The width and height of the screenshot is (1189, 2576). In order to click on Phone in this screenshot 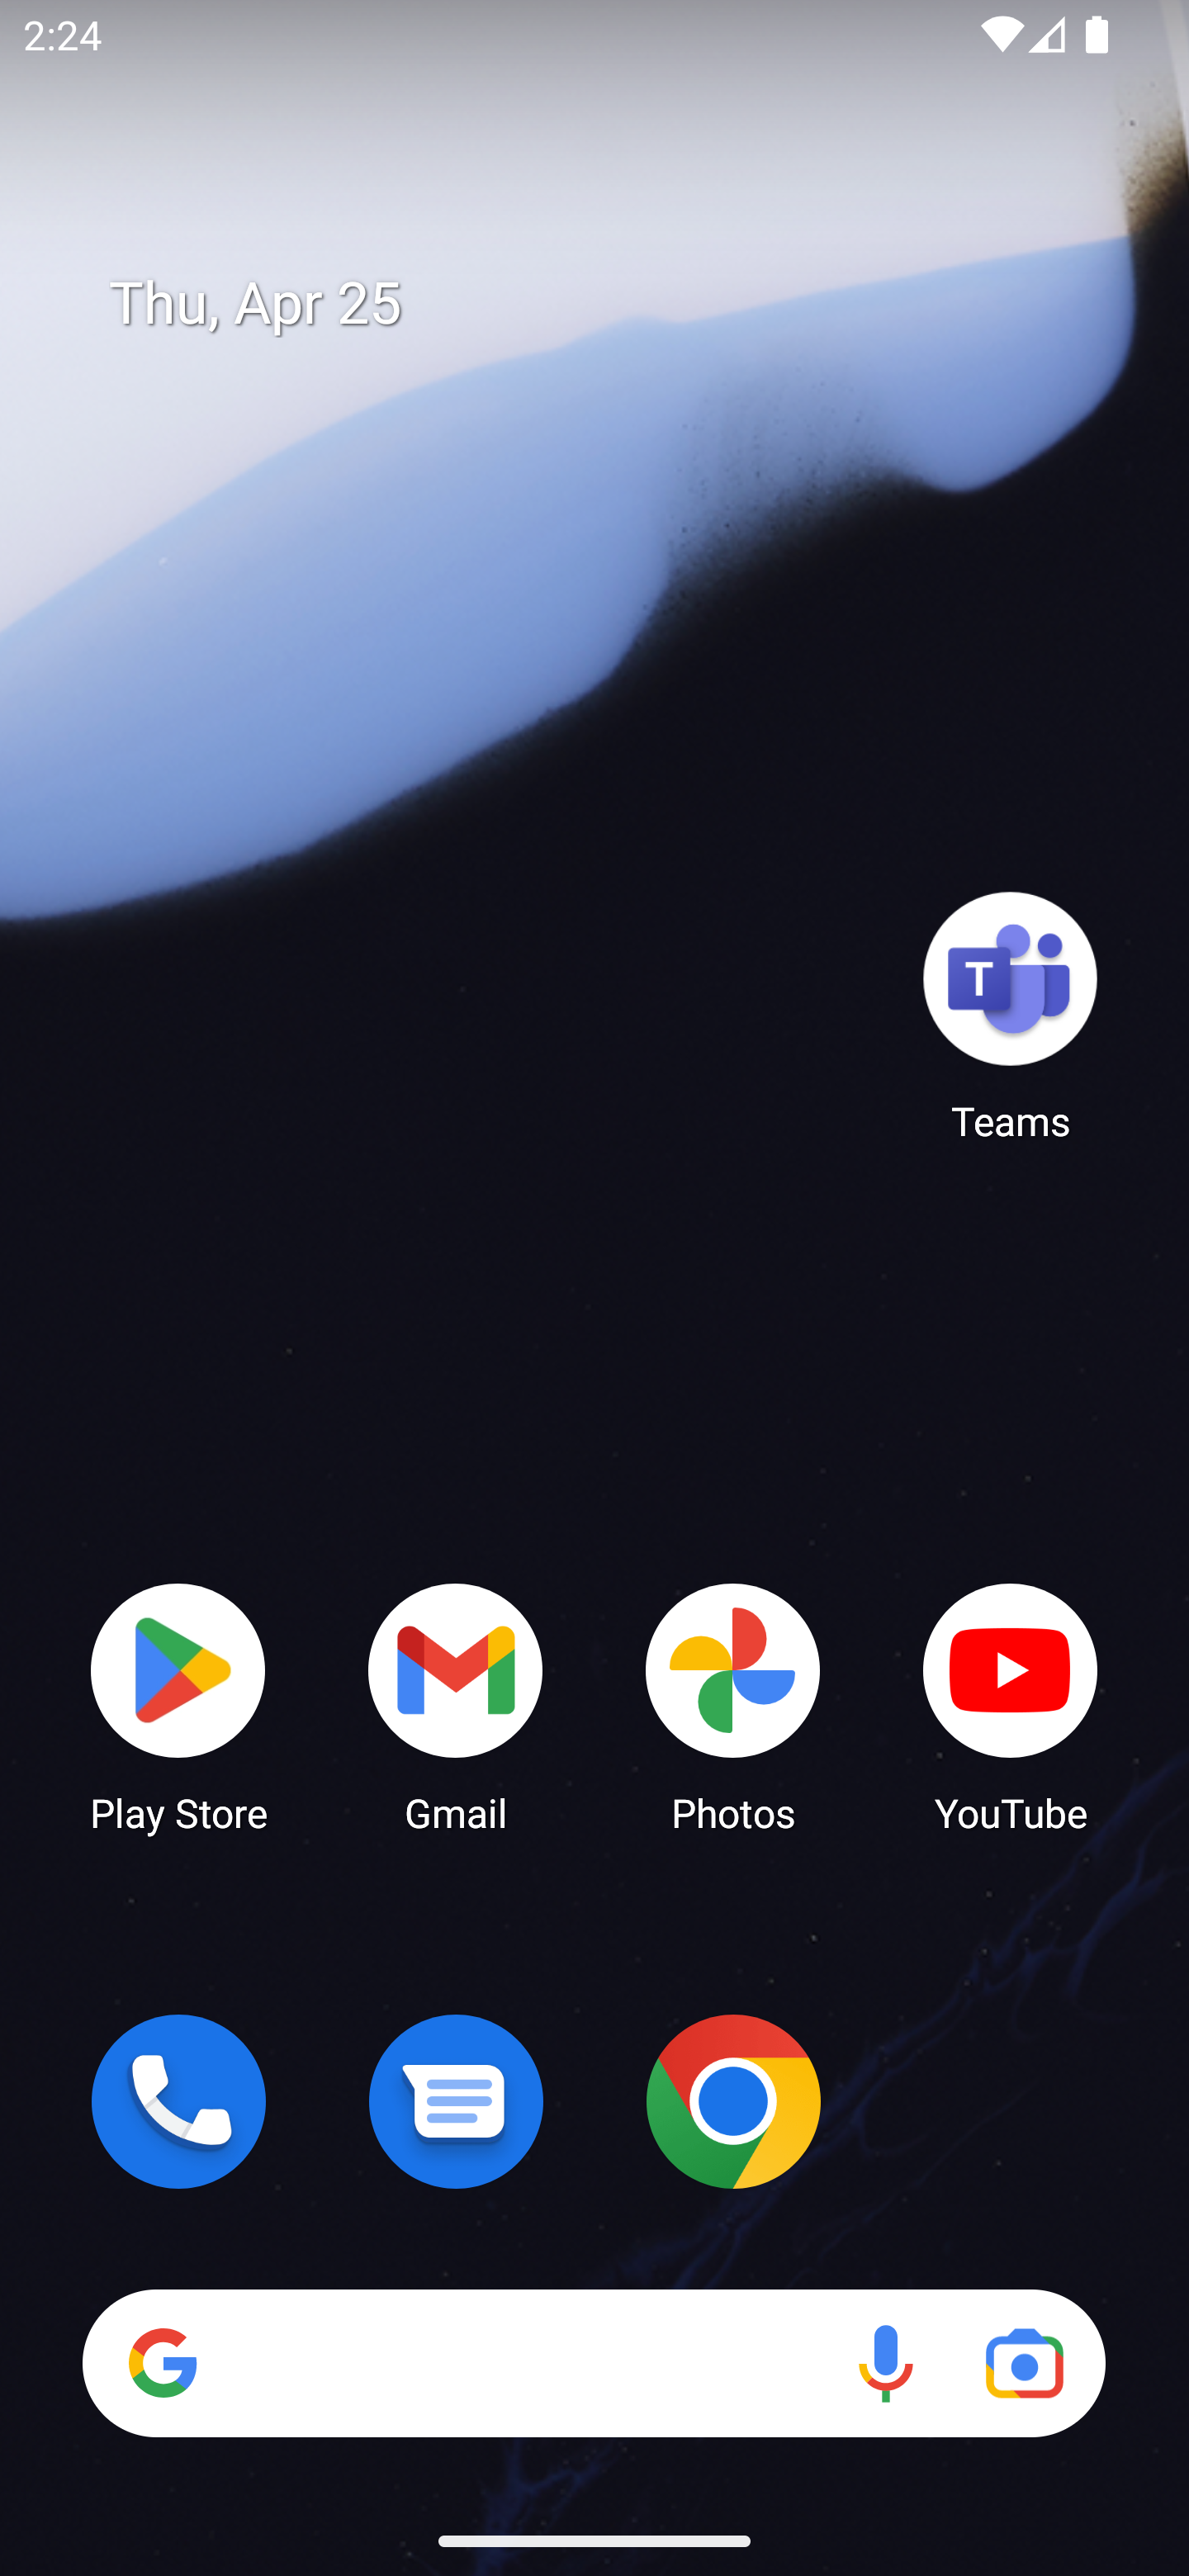, I will do `click(178, 2101)`.